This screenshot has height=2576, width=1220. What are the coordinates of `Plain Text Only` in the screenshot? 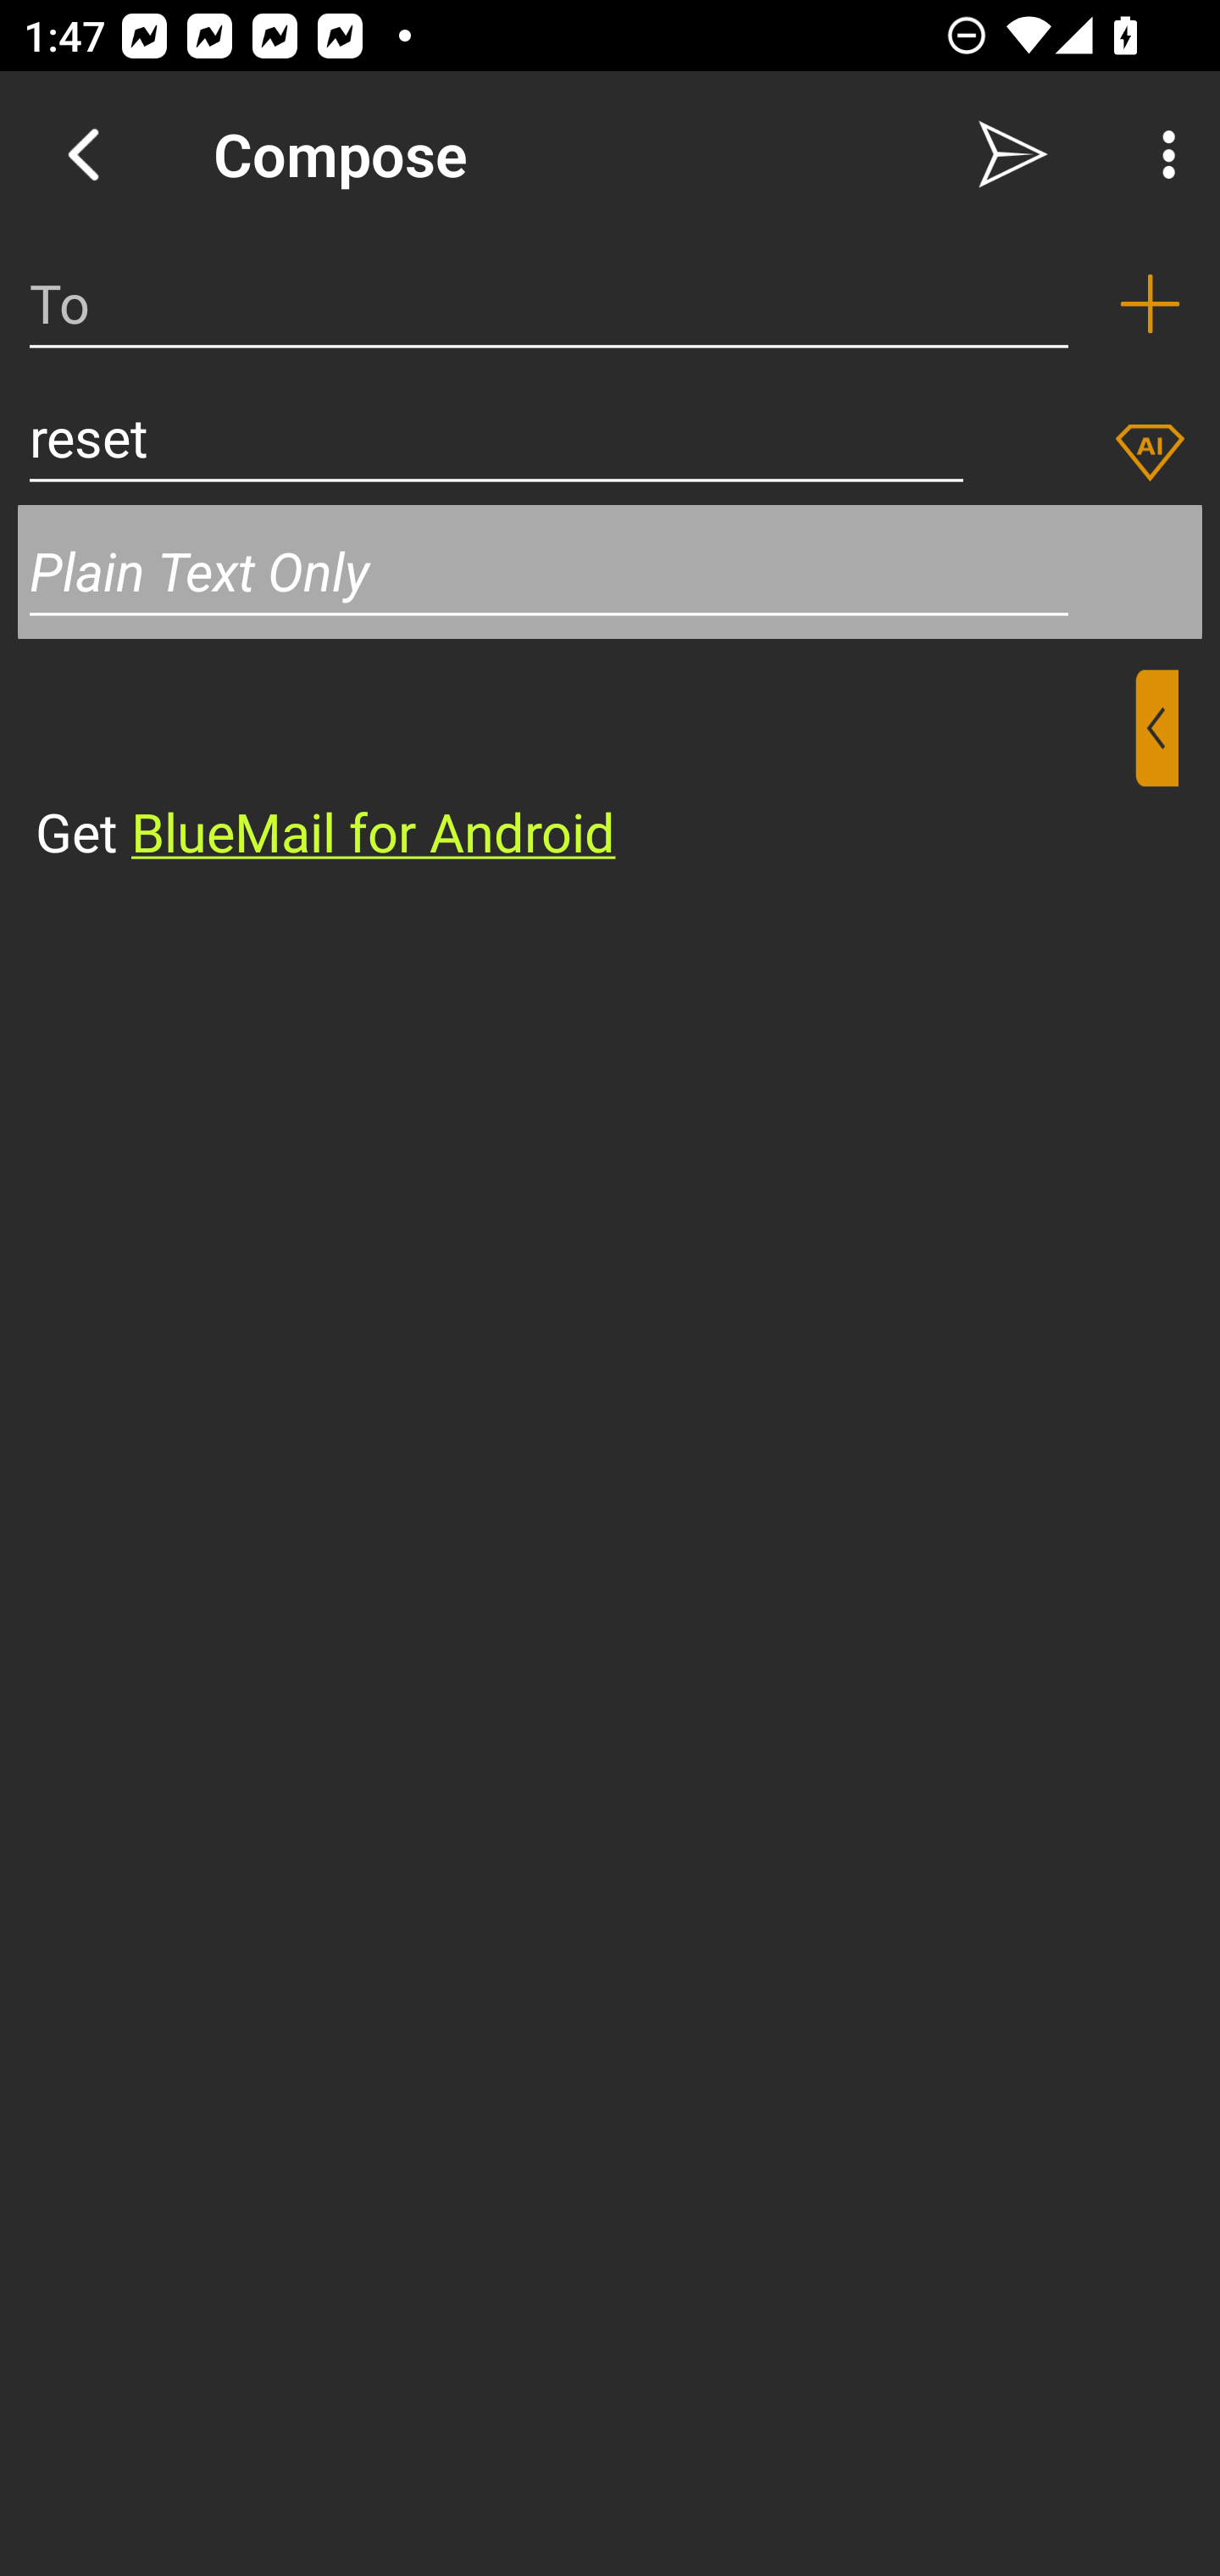 It's located at (549, 571).